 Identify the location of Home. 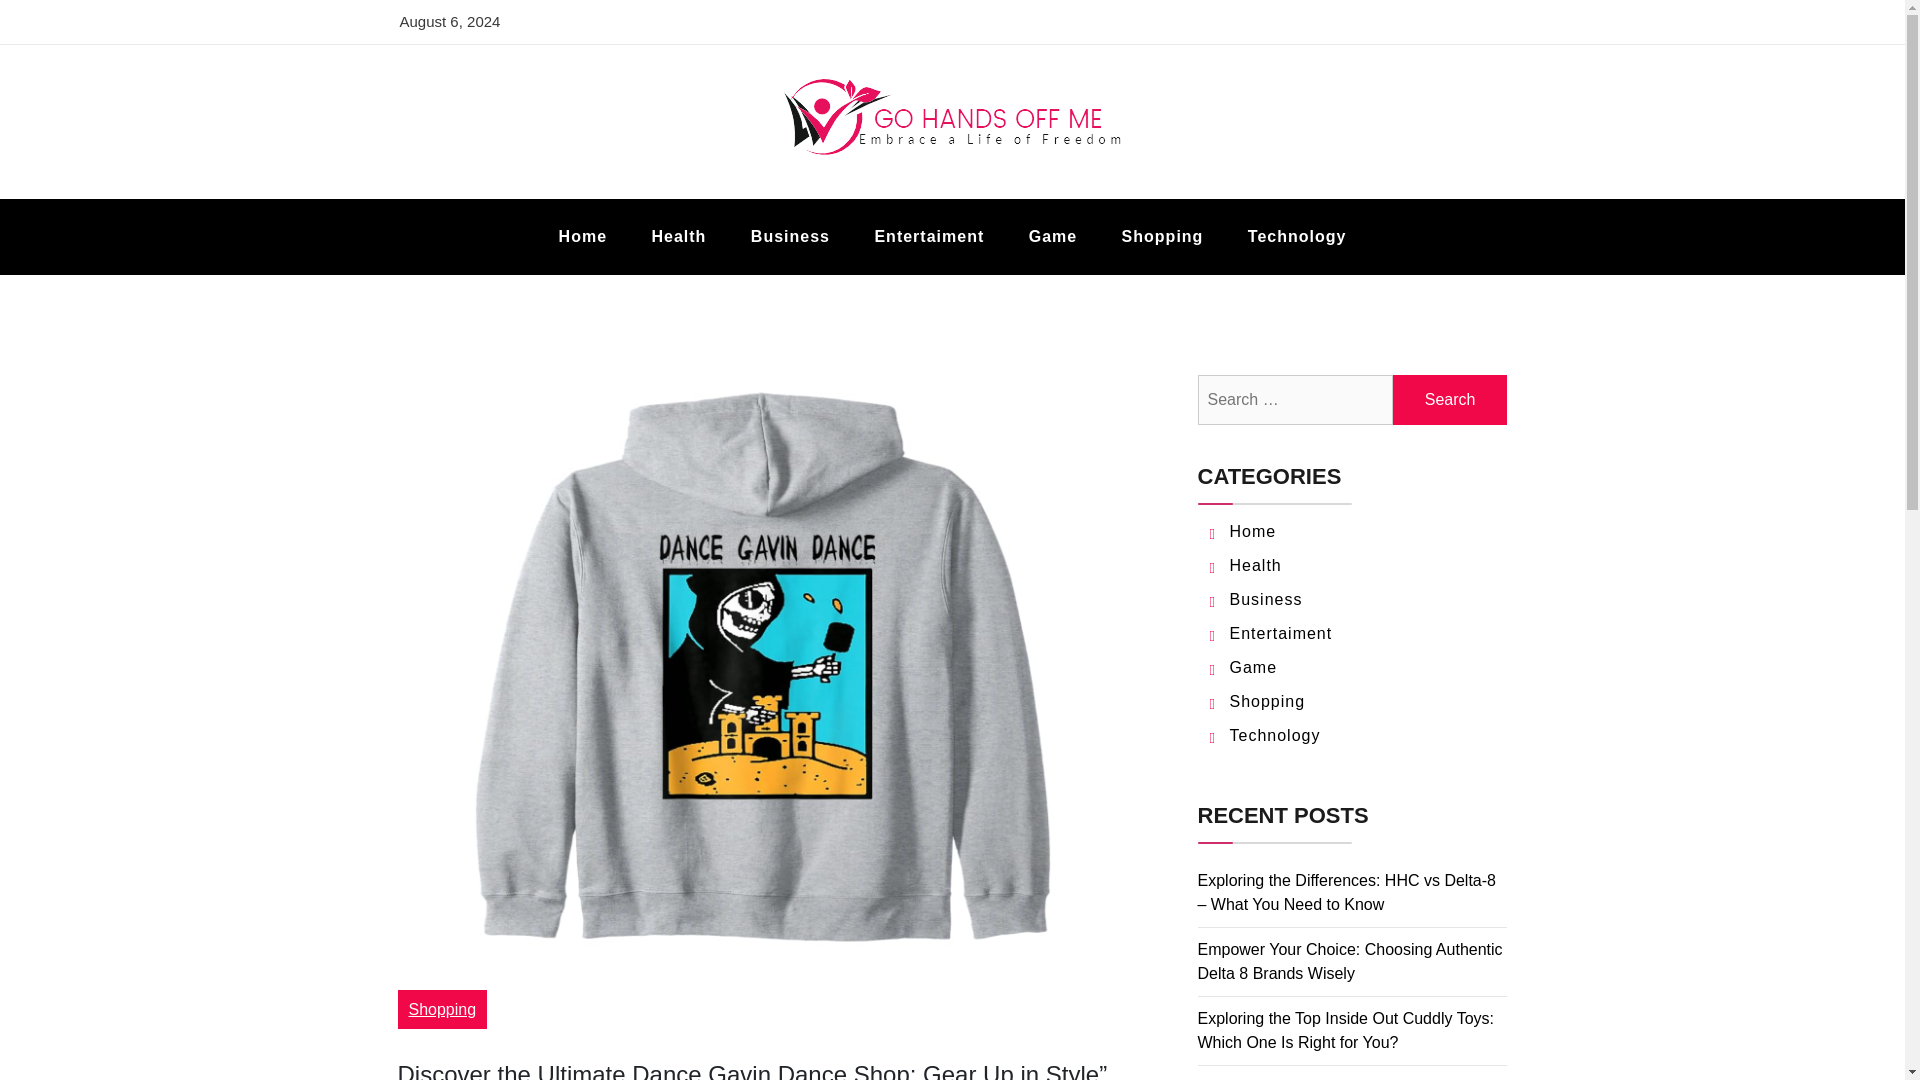
(1253, 531).